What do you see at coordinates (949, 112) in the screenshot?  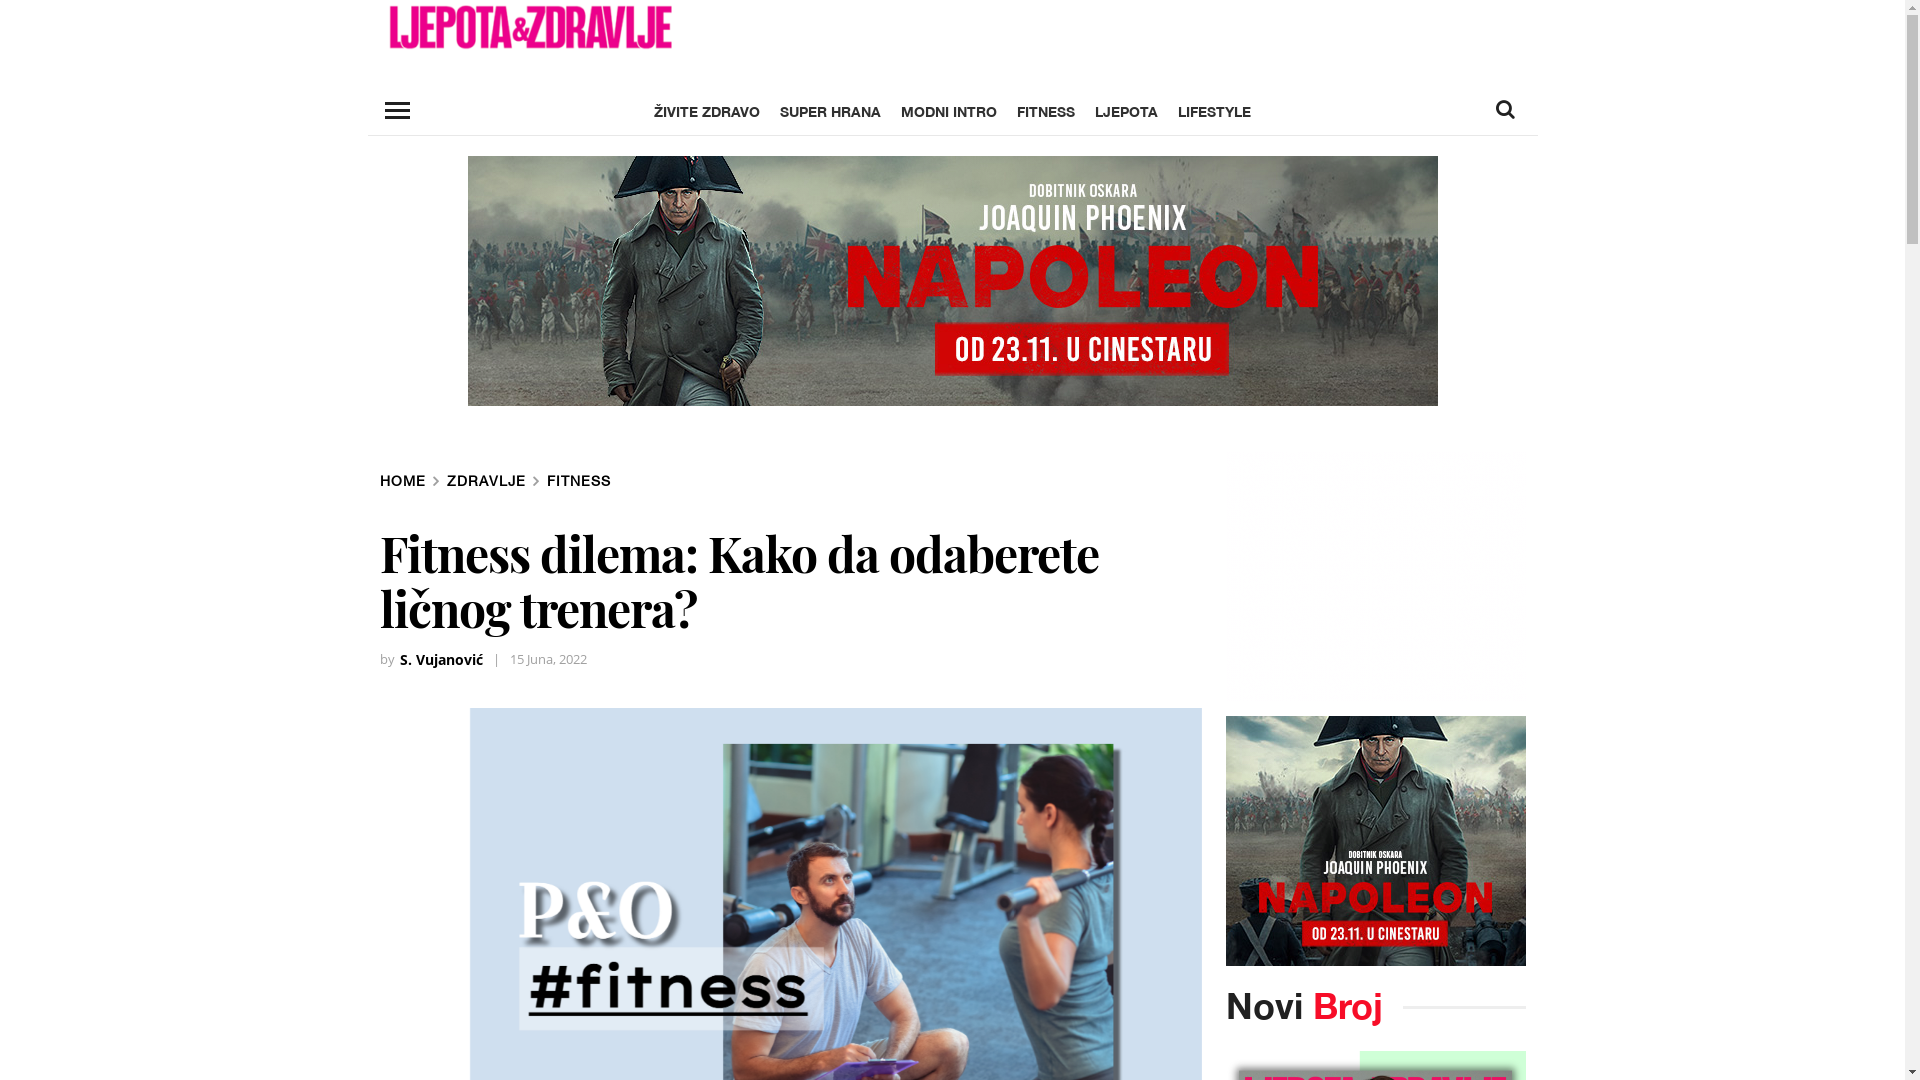 I see `MODNI INTRO` at bounding box center [949, 112].